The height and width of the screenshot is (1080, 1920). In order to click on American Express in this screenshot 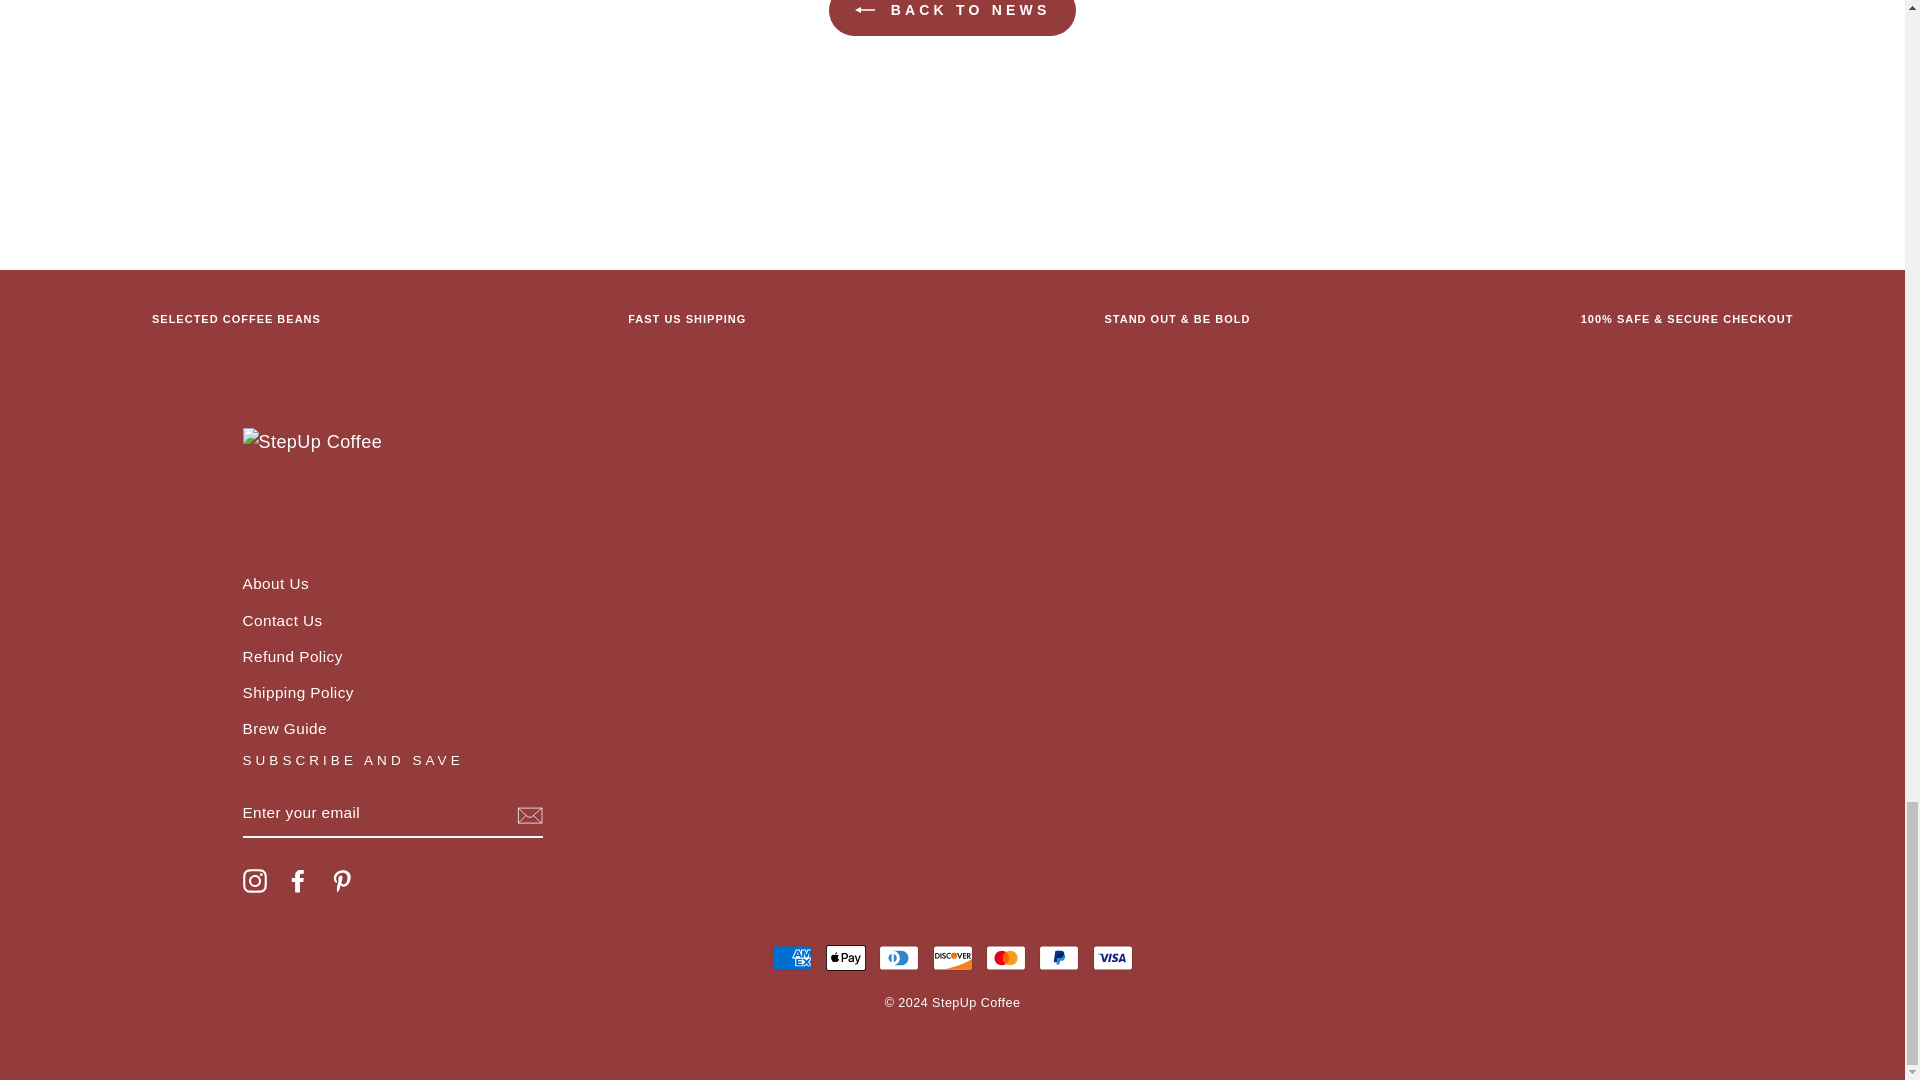, I will do `click(792, 958)`.